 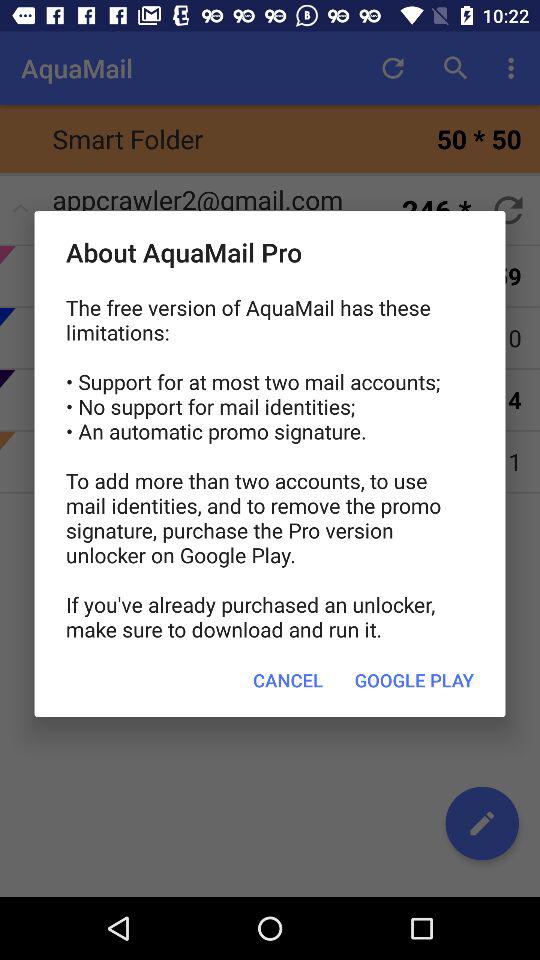 What do you see at coordinates (414, 680) in the screenshot?
I see `turn off icon at the bottom right corner` at bounding box center [414, 680].